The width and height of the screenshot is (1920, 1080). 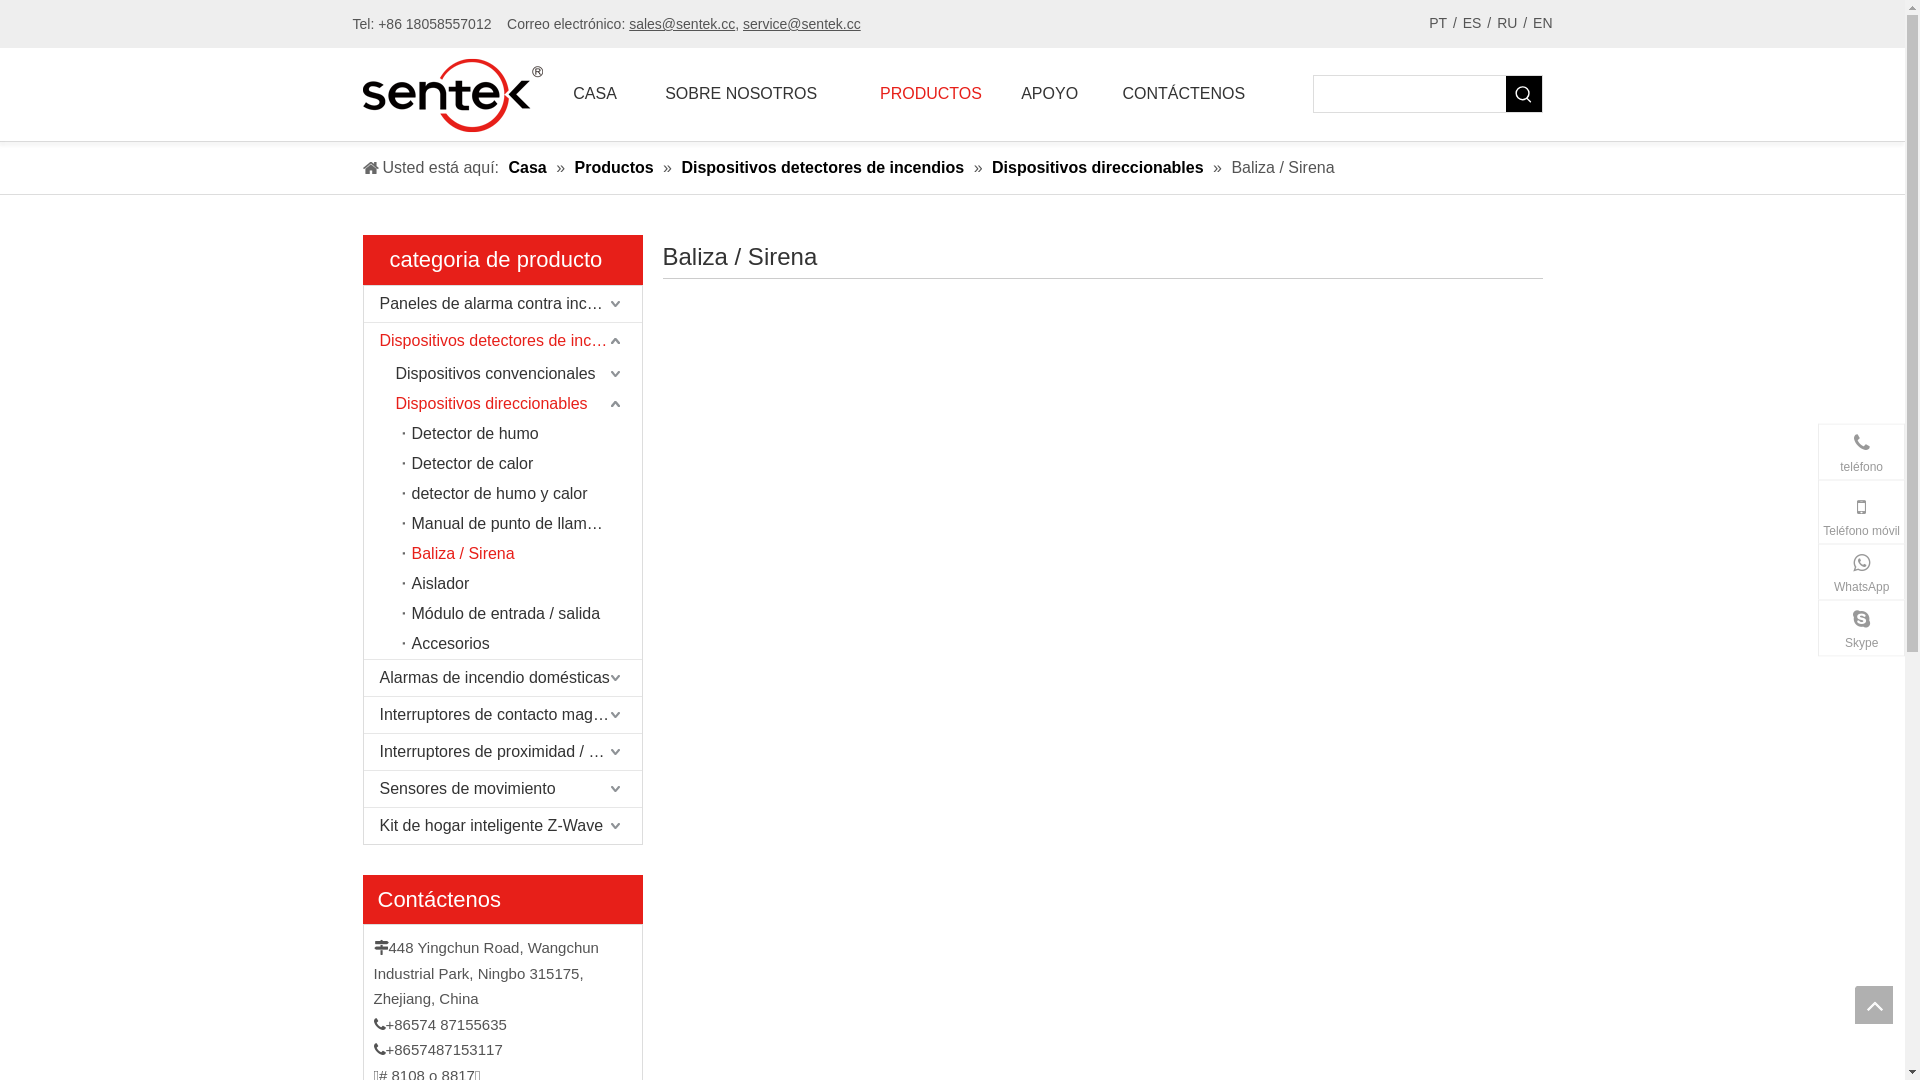 I want to click on service@sentek.cc, so click(x=802, y=24).